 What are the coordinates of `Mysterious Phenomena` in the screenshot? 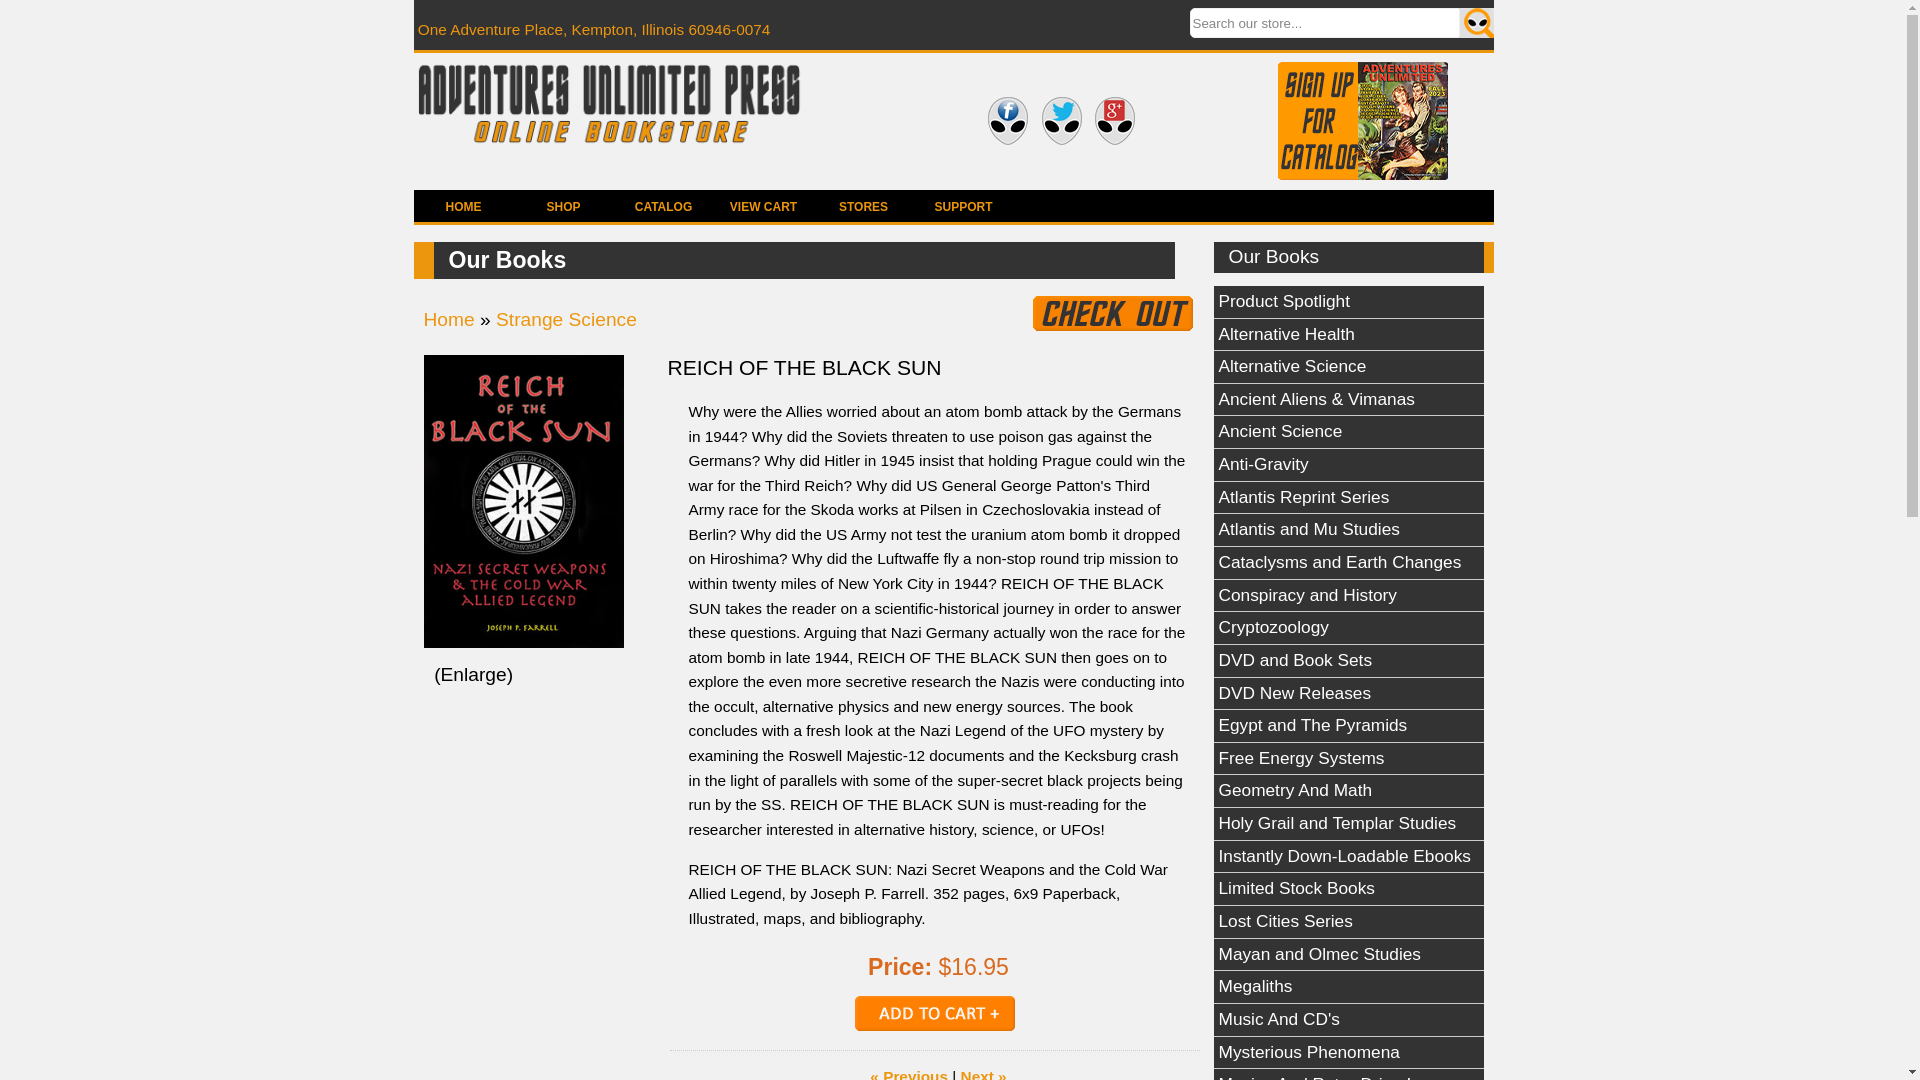 It's located at (1348, 1053).